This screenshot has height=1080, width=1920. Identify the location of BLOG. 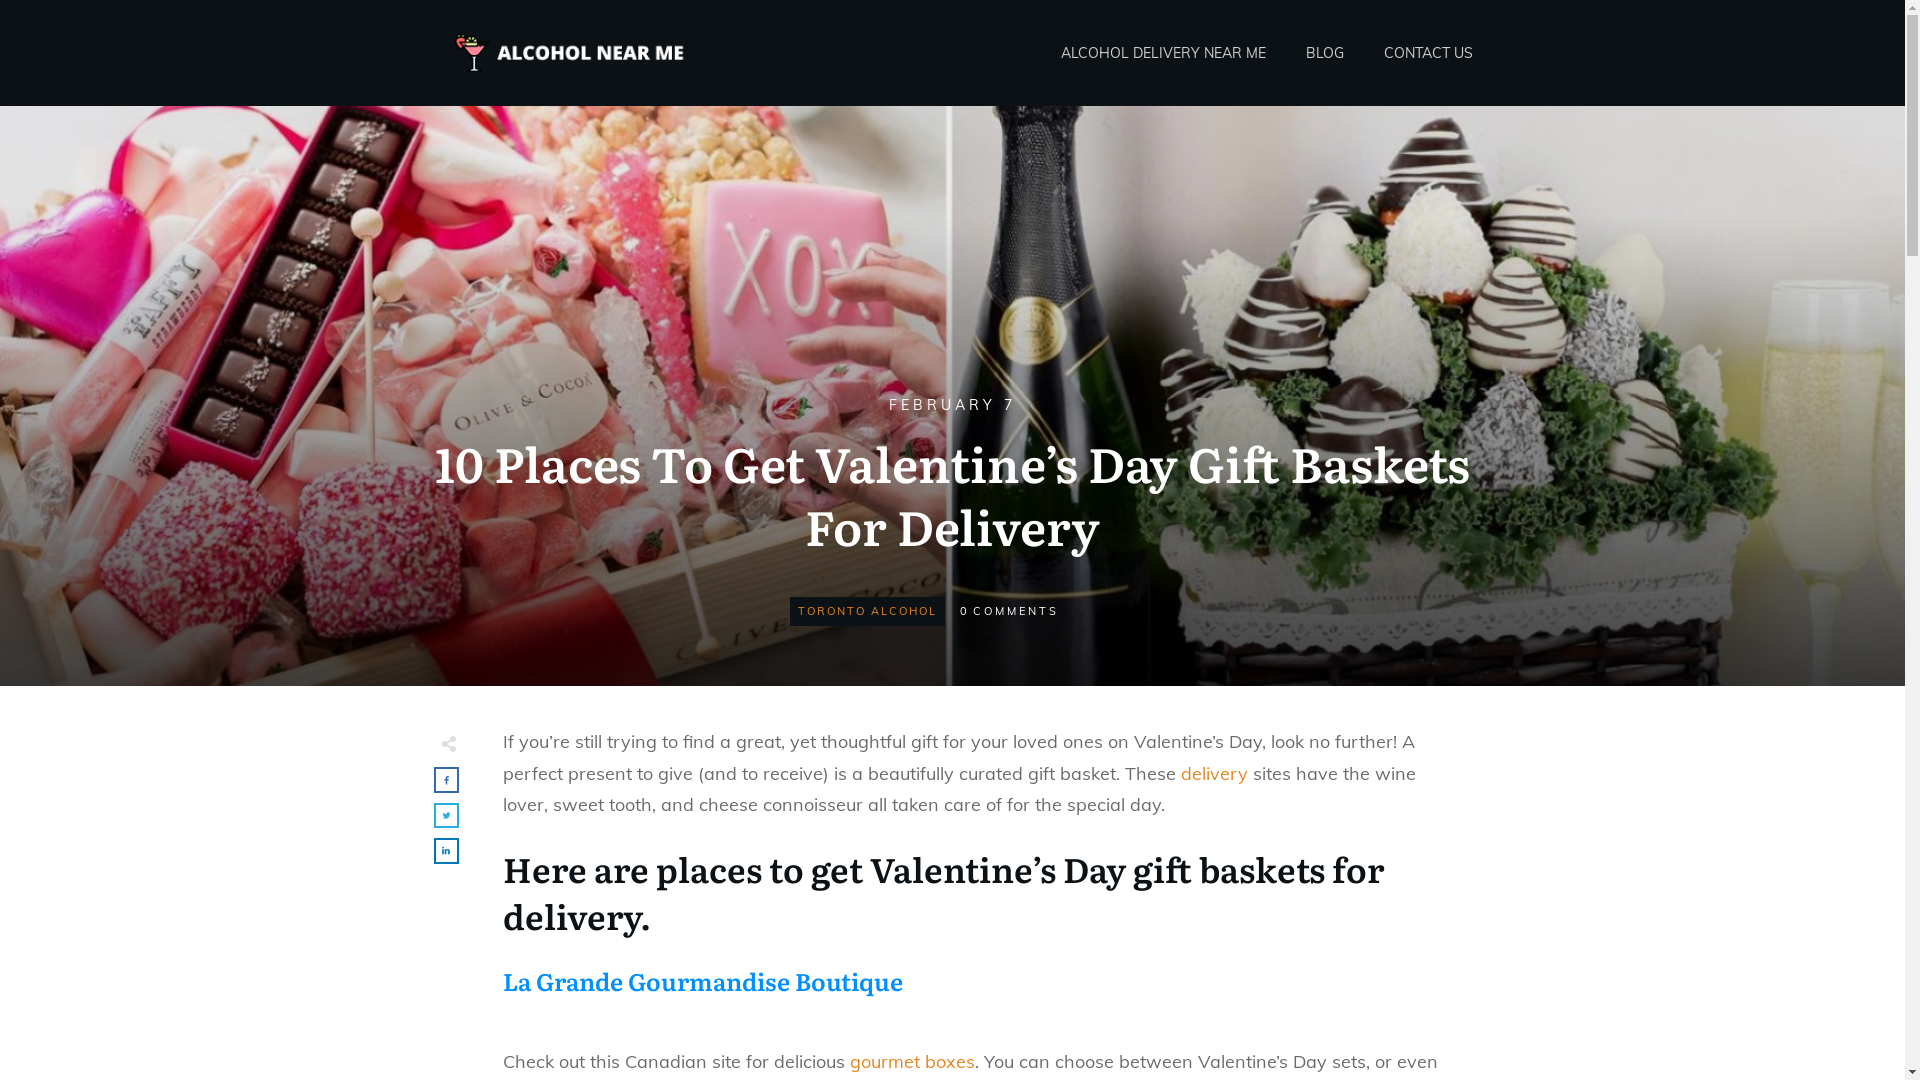
(1325, 53).